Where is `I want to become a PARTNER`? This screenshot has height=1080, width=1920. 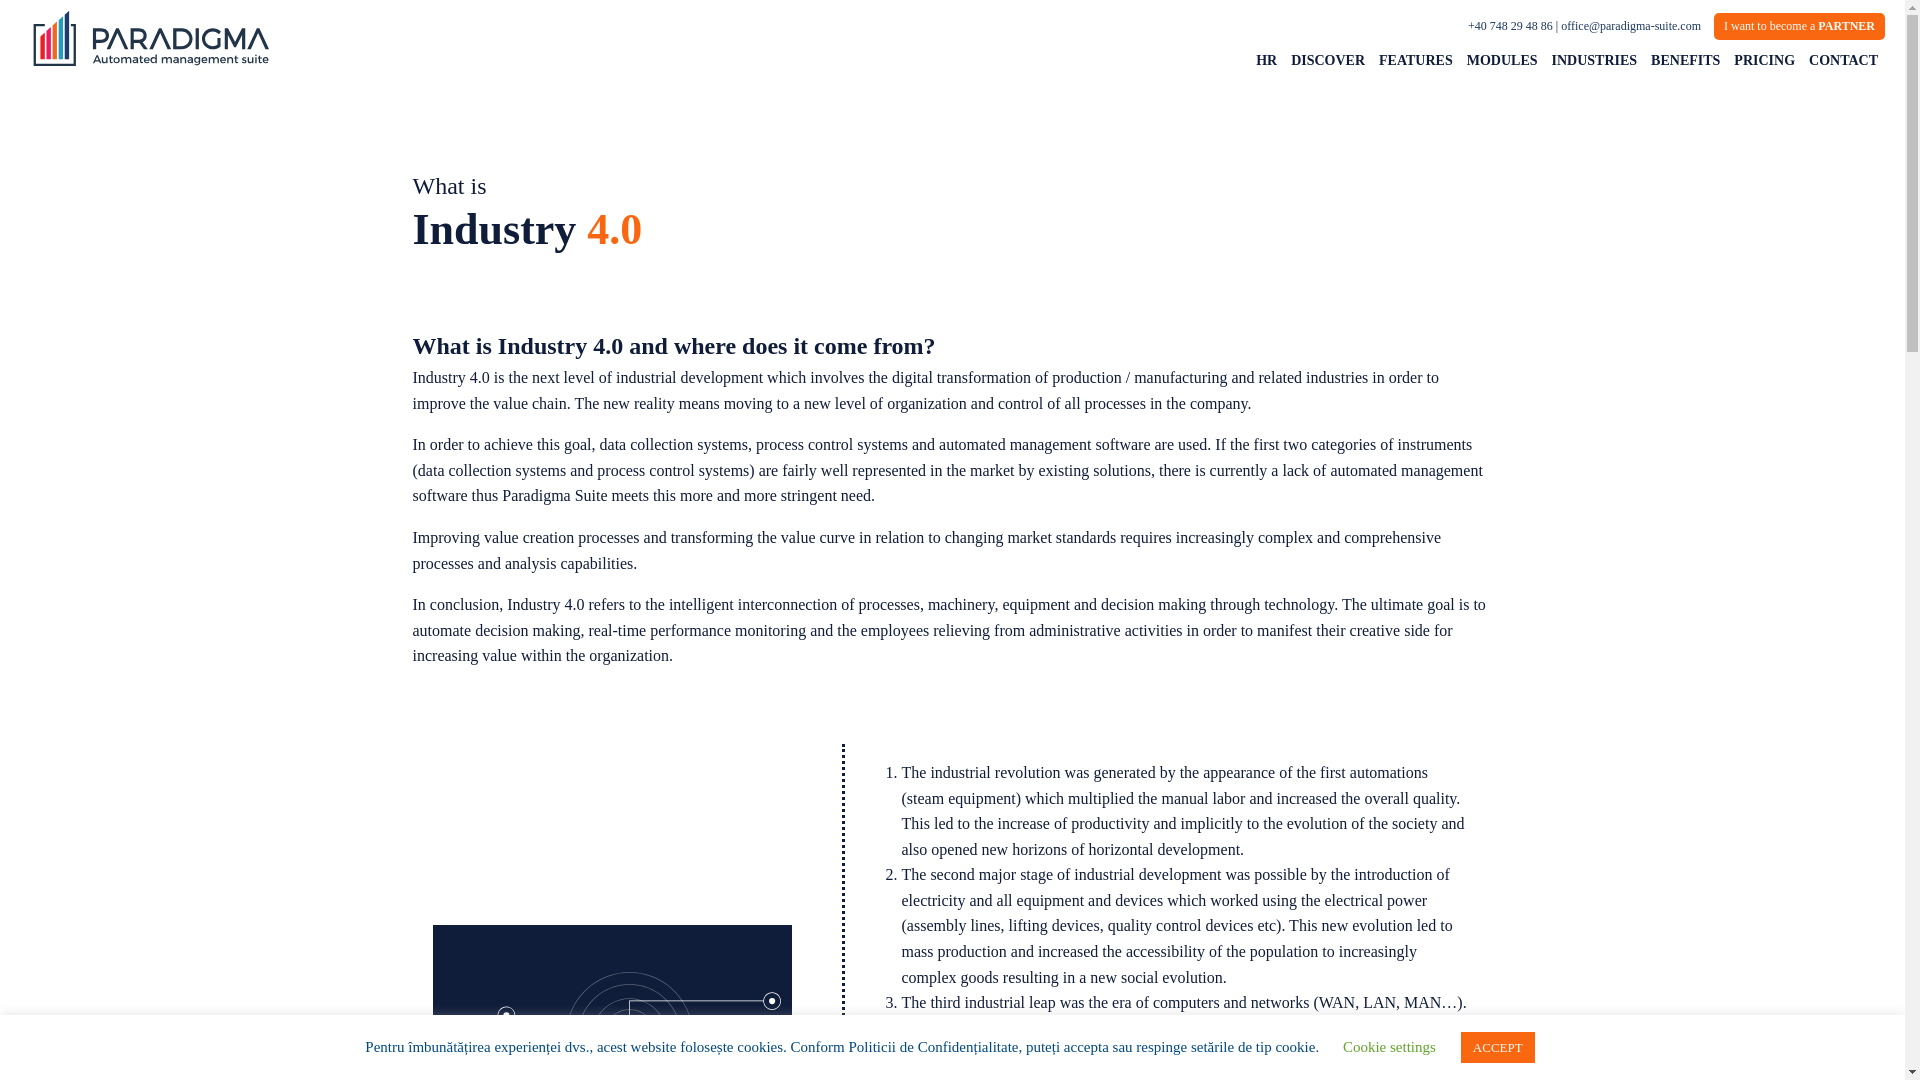 I want to become a PARTNER is located at coordinates (1800, 26).